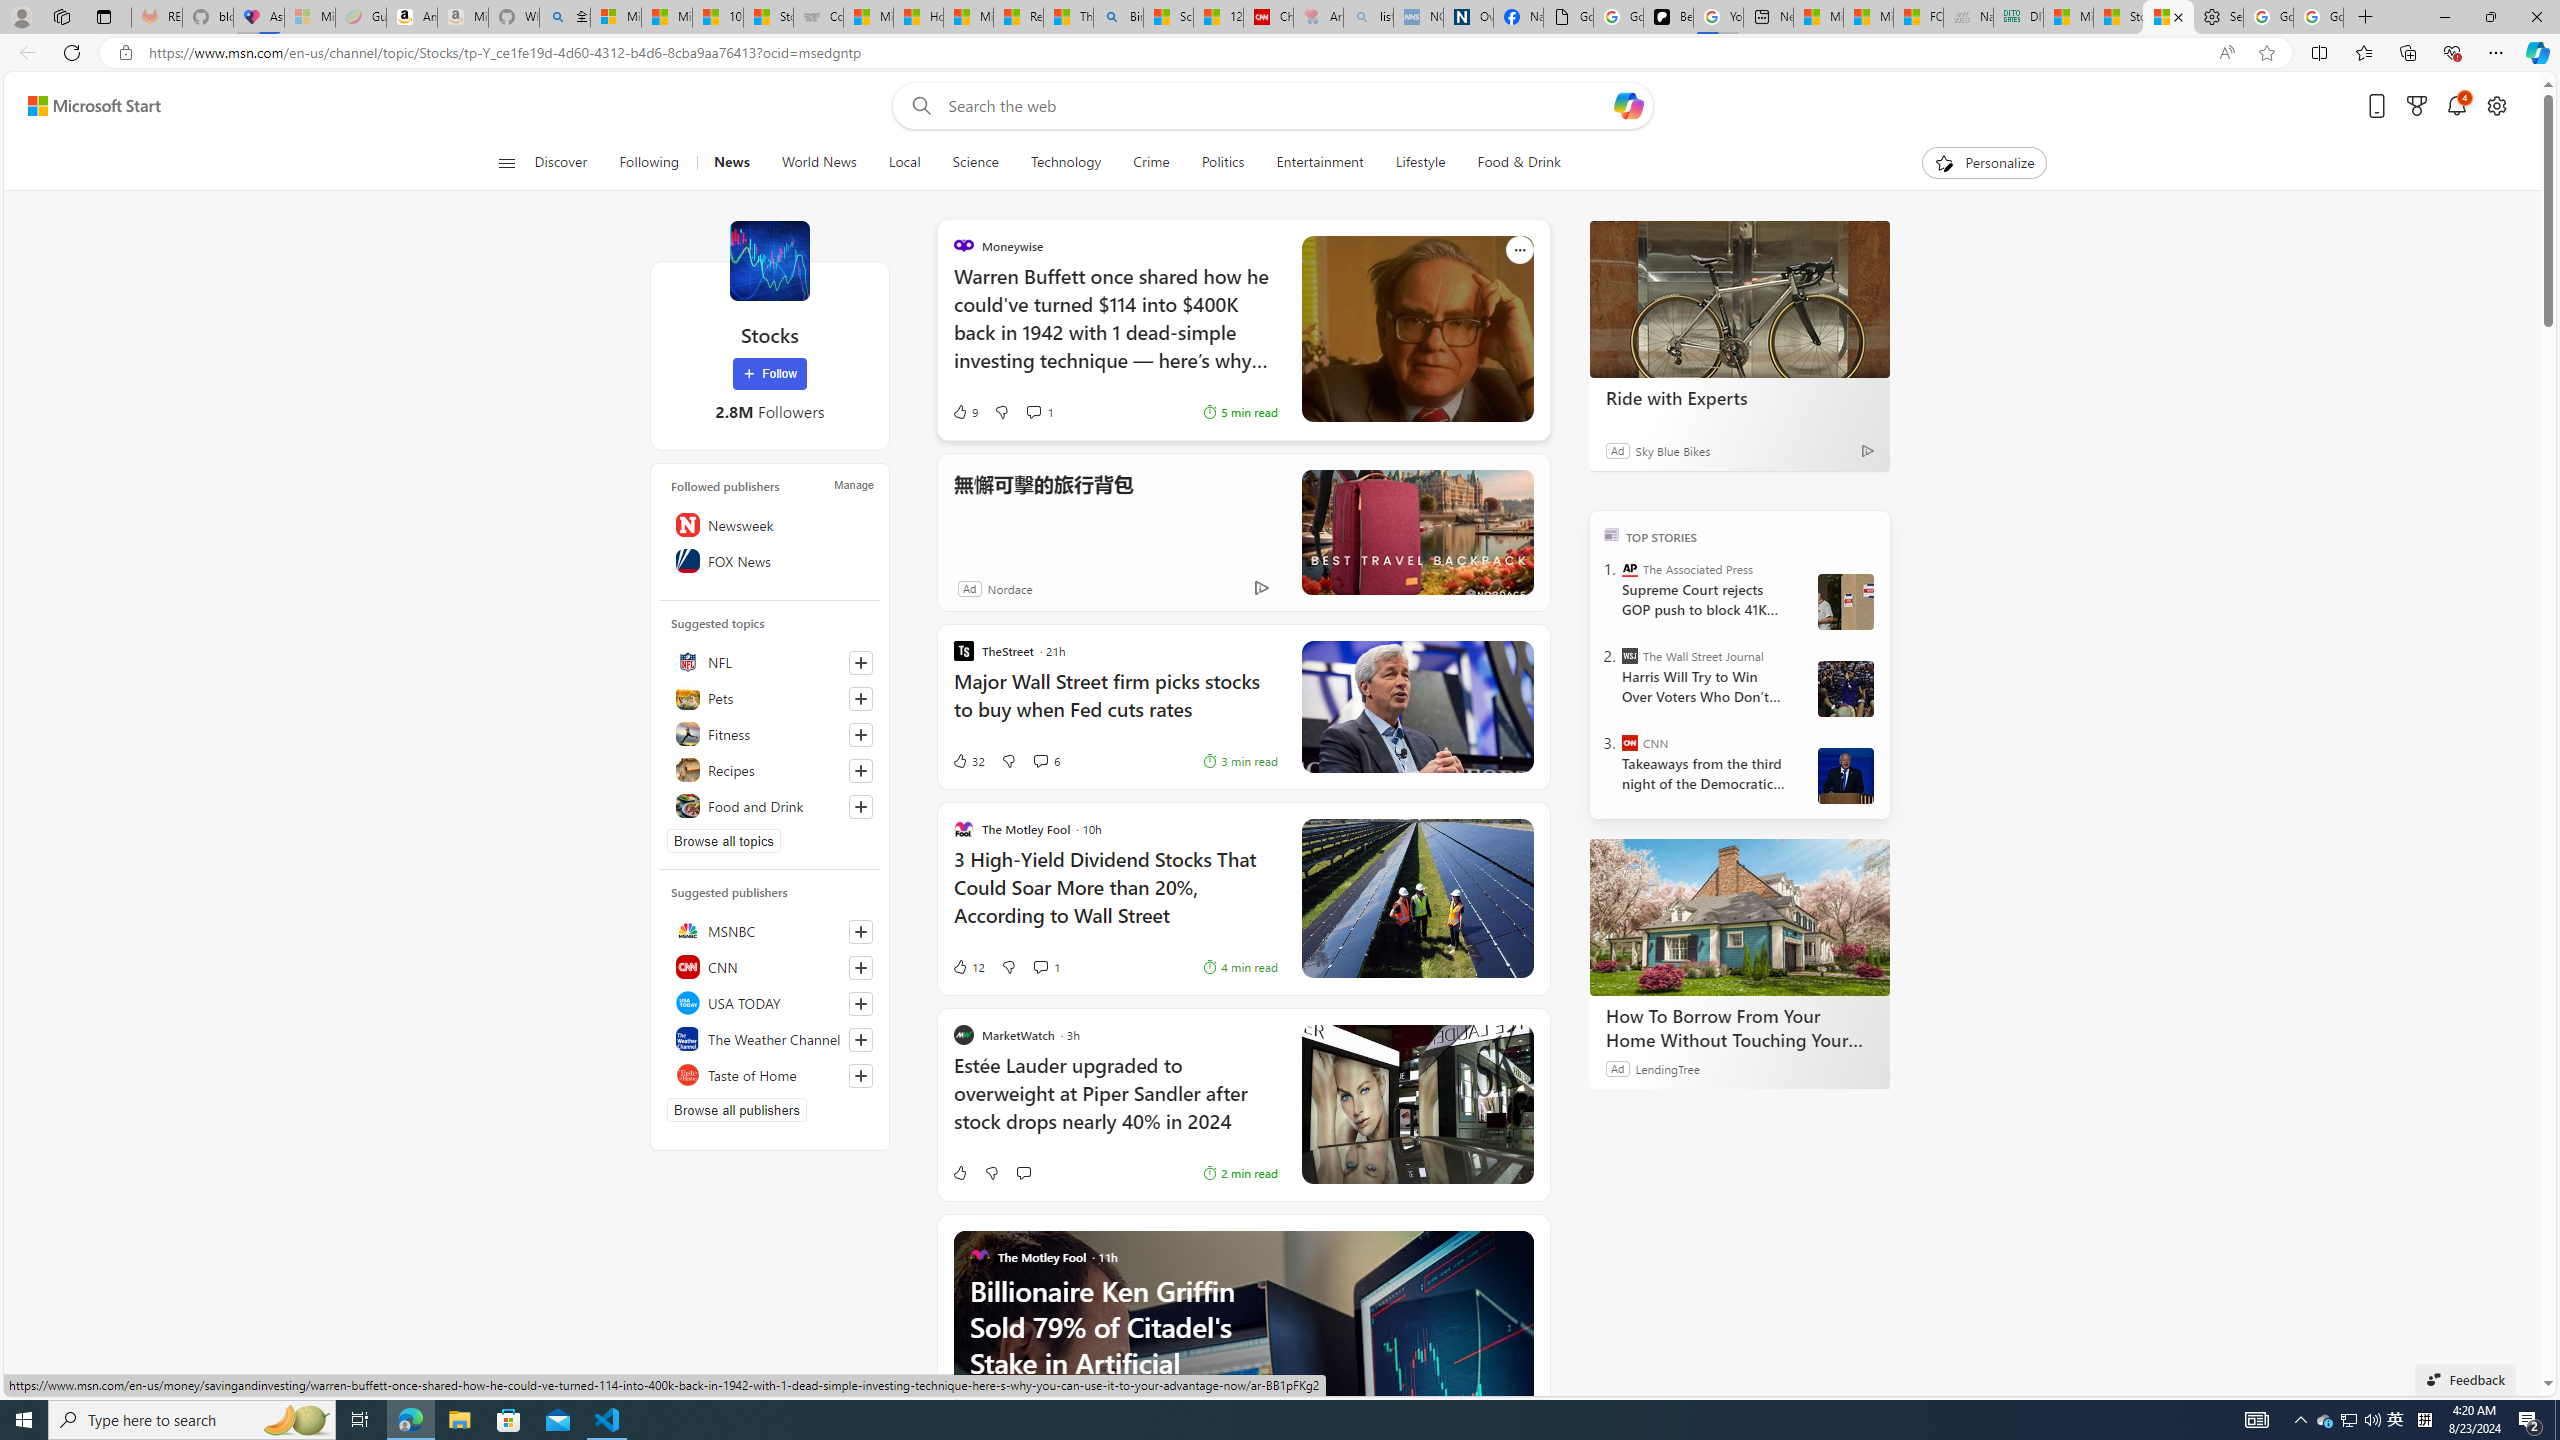 The width and height of the screenshot is (2560, 1440). Describe the element at coordinates (1739, 398) in the screenshot. I see `Ride with Experts` at that location.